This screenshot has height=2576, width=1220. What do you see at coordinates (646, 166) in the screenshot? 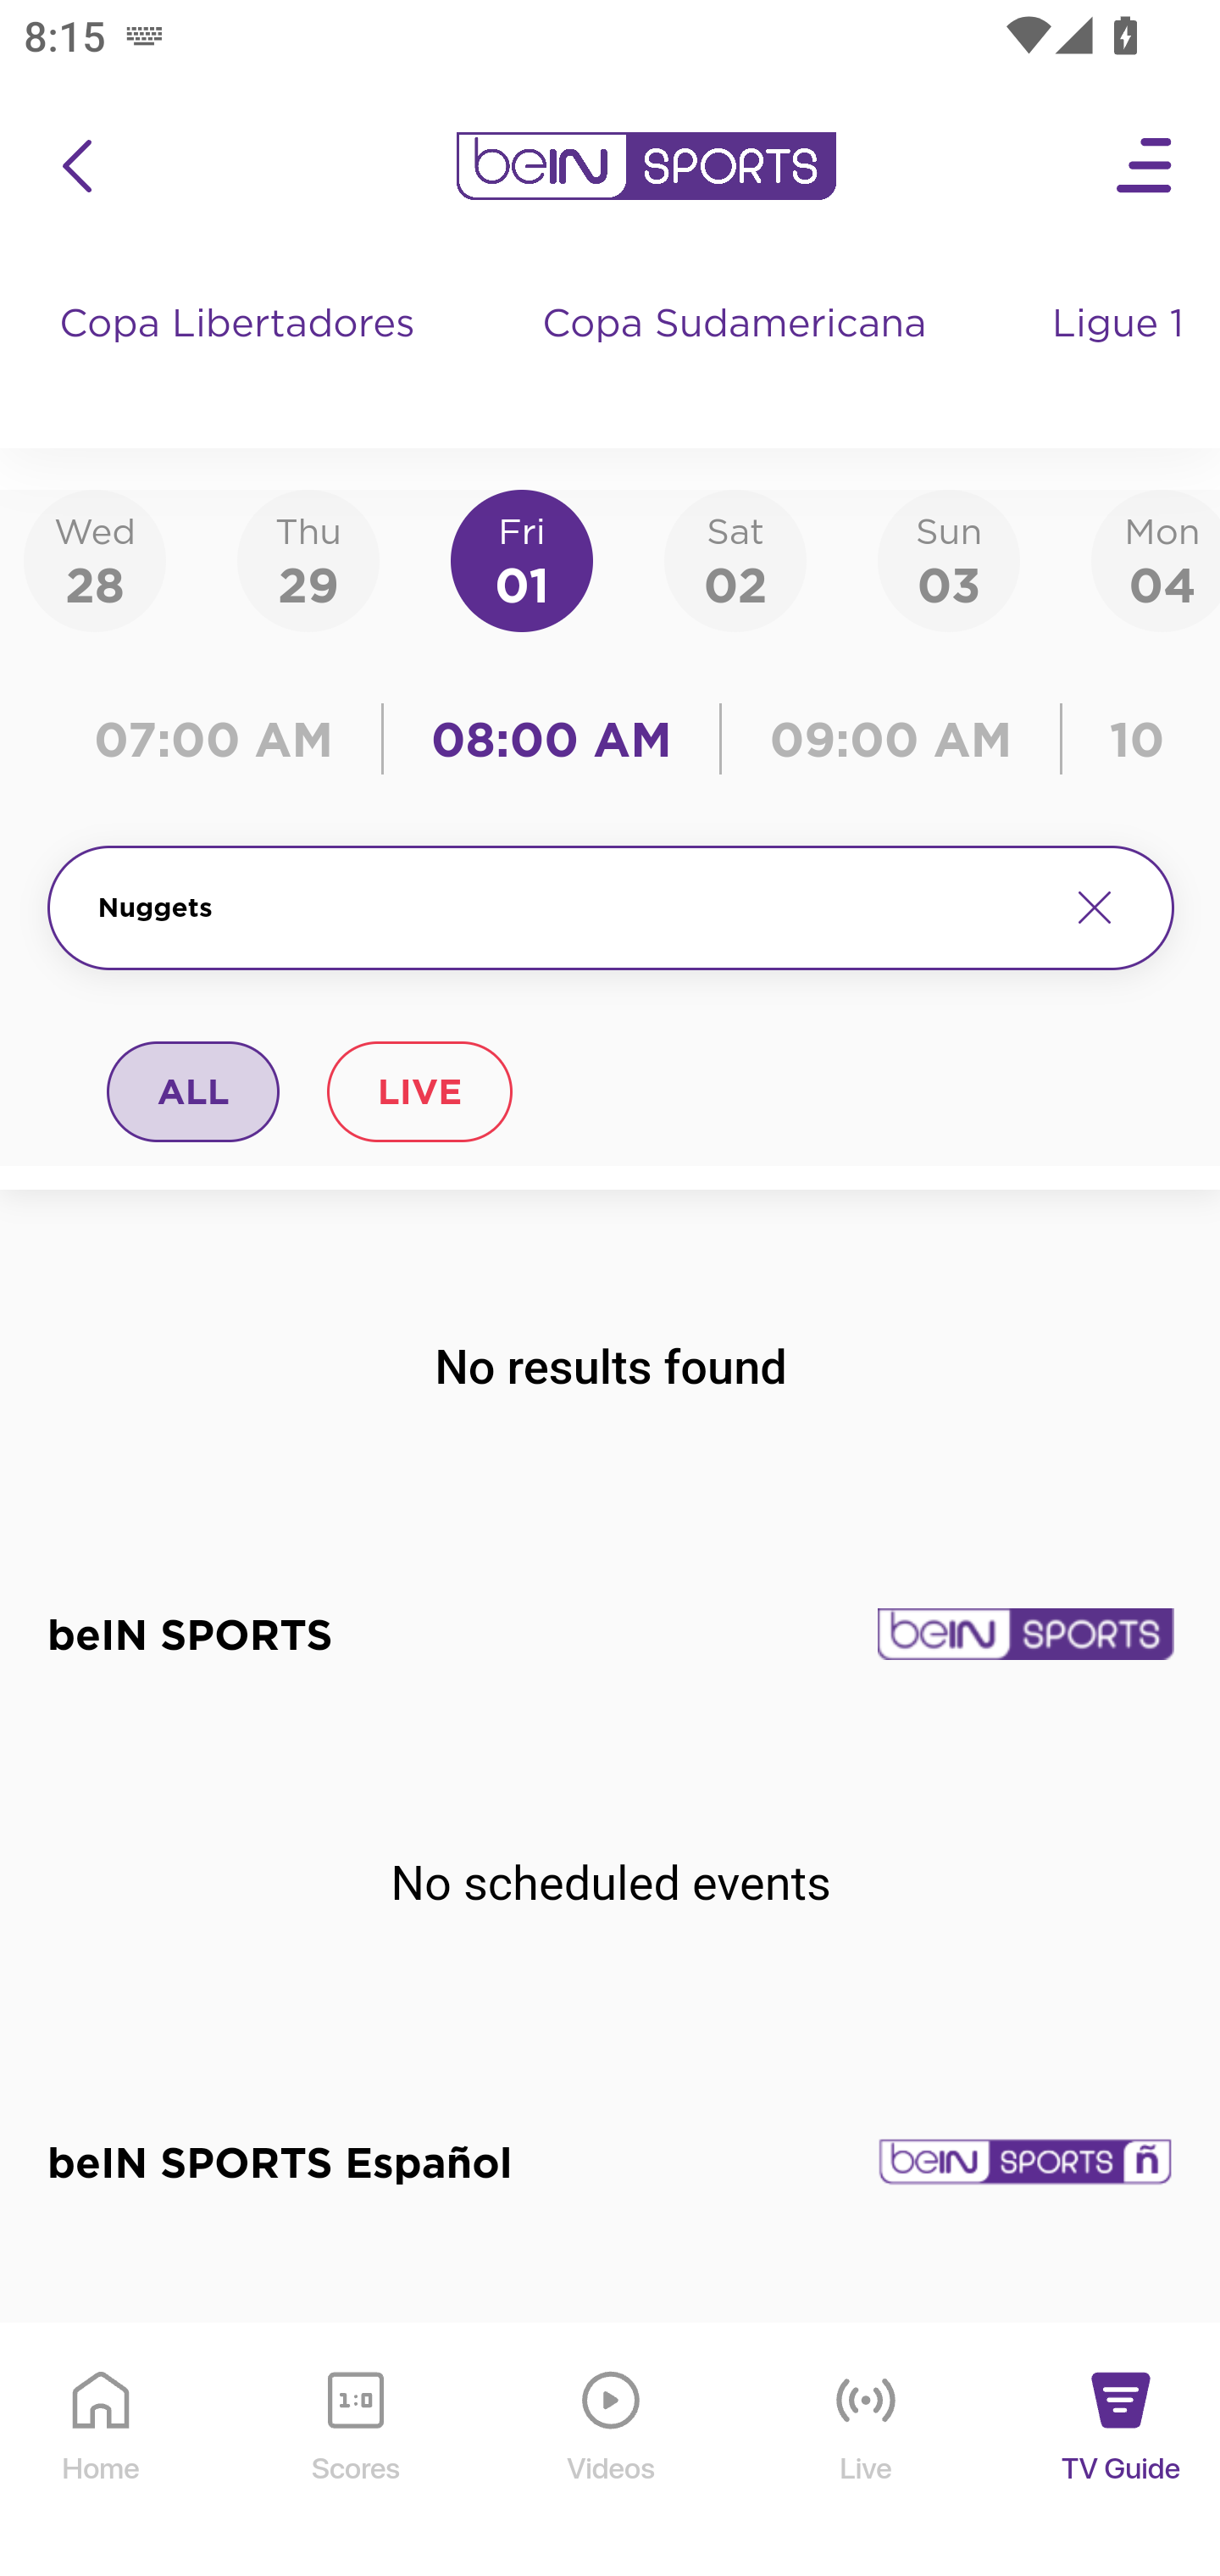
I see `en-us?platform=mobile_android bein logo` at bounding box center [646, 166].